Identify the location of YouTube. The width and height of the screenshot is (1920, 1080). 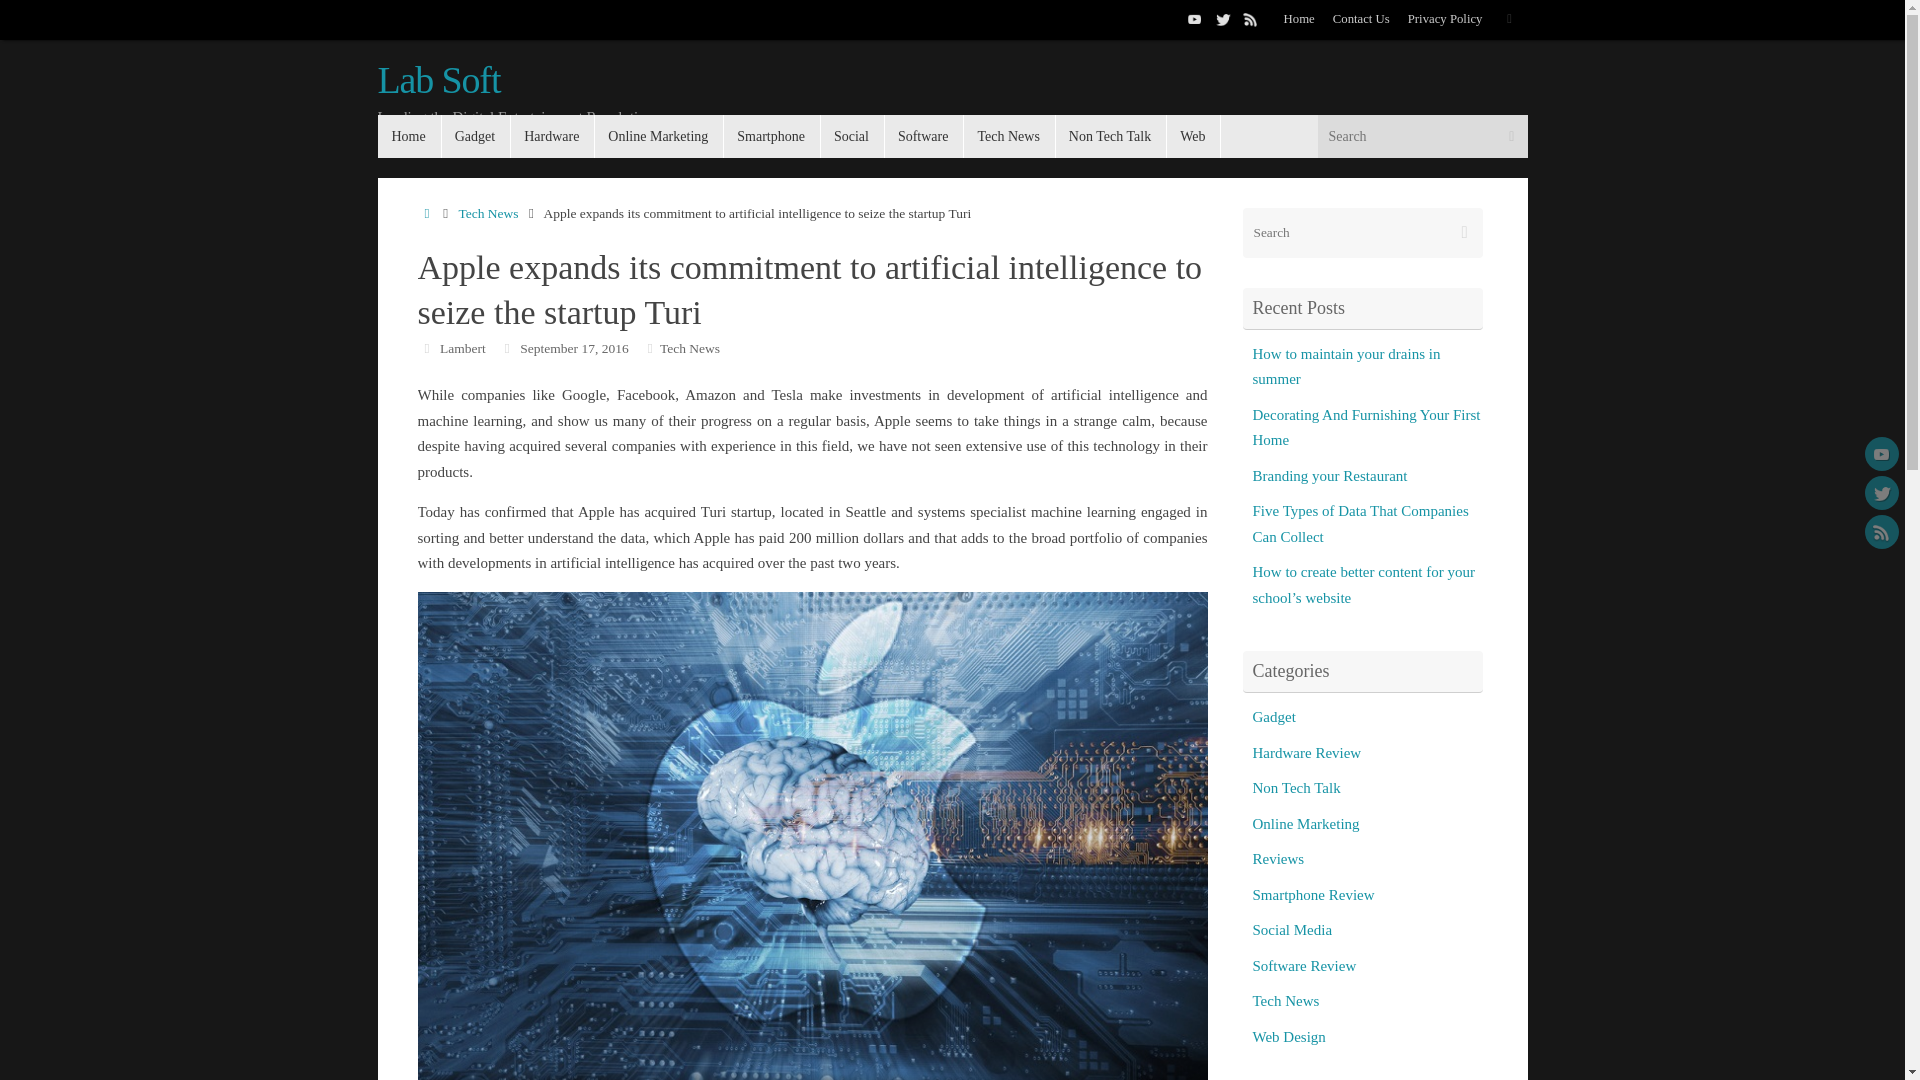
(1194, 19).